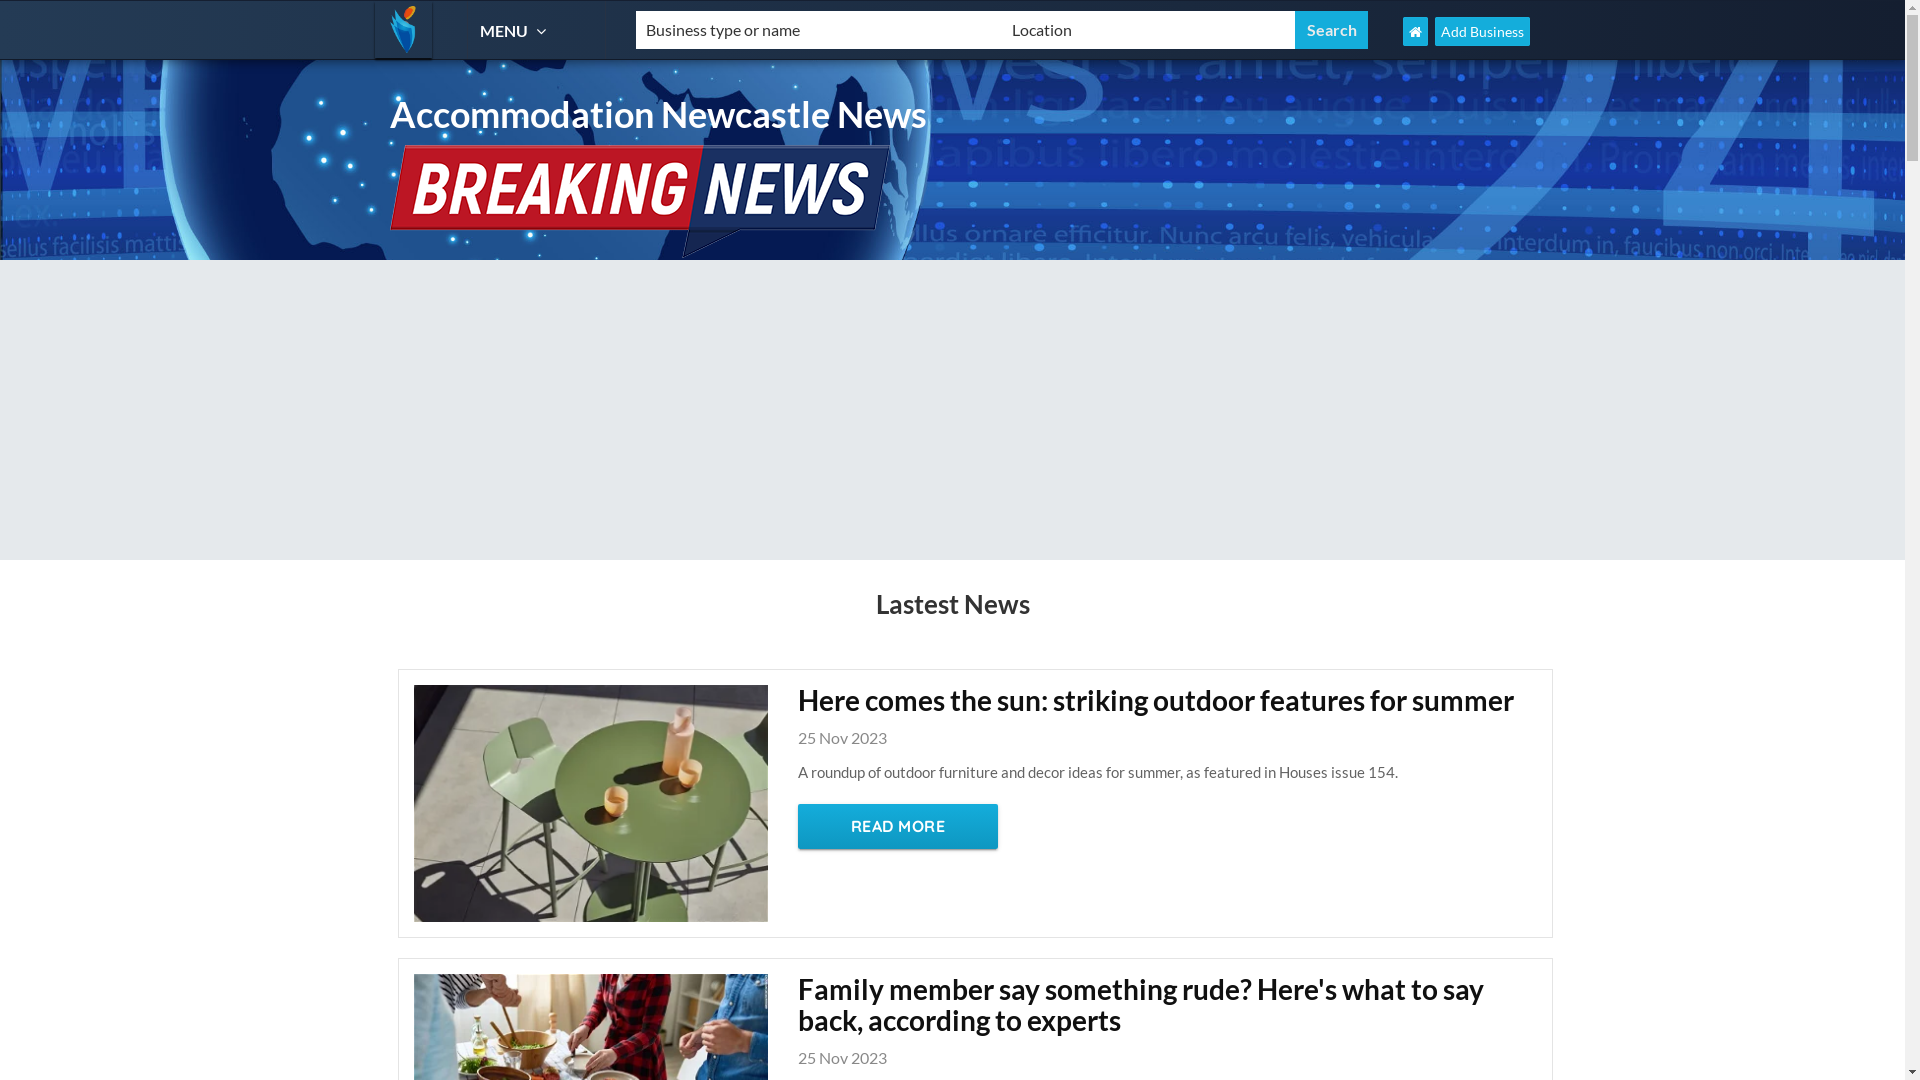 This screenshot has width=1920, height=1080. I want to click on Search, so click(1332, 30).